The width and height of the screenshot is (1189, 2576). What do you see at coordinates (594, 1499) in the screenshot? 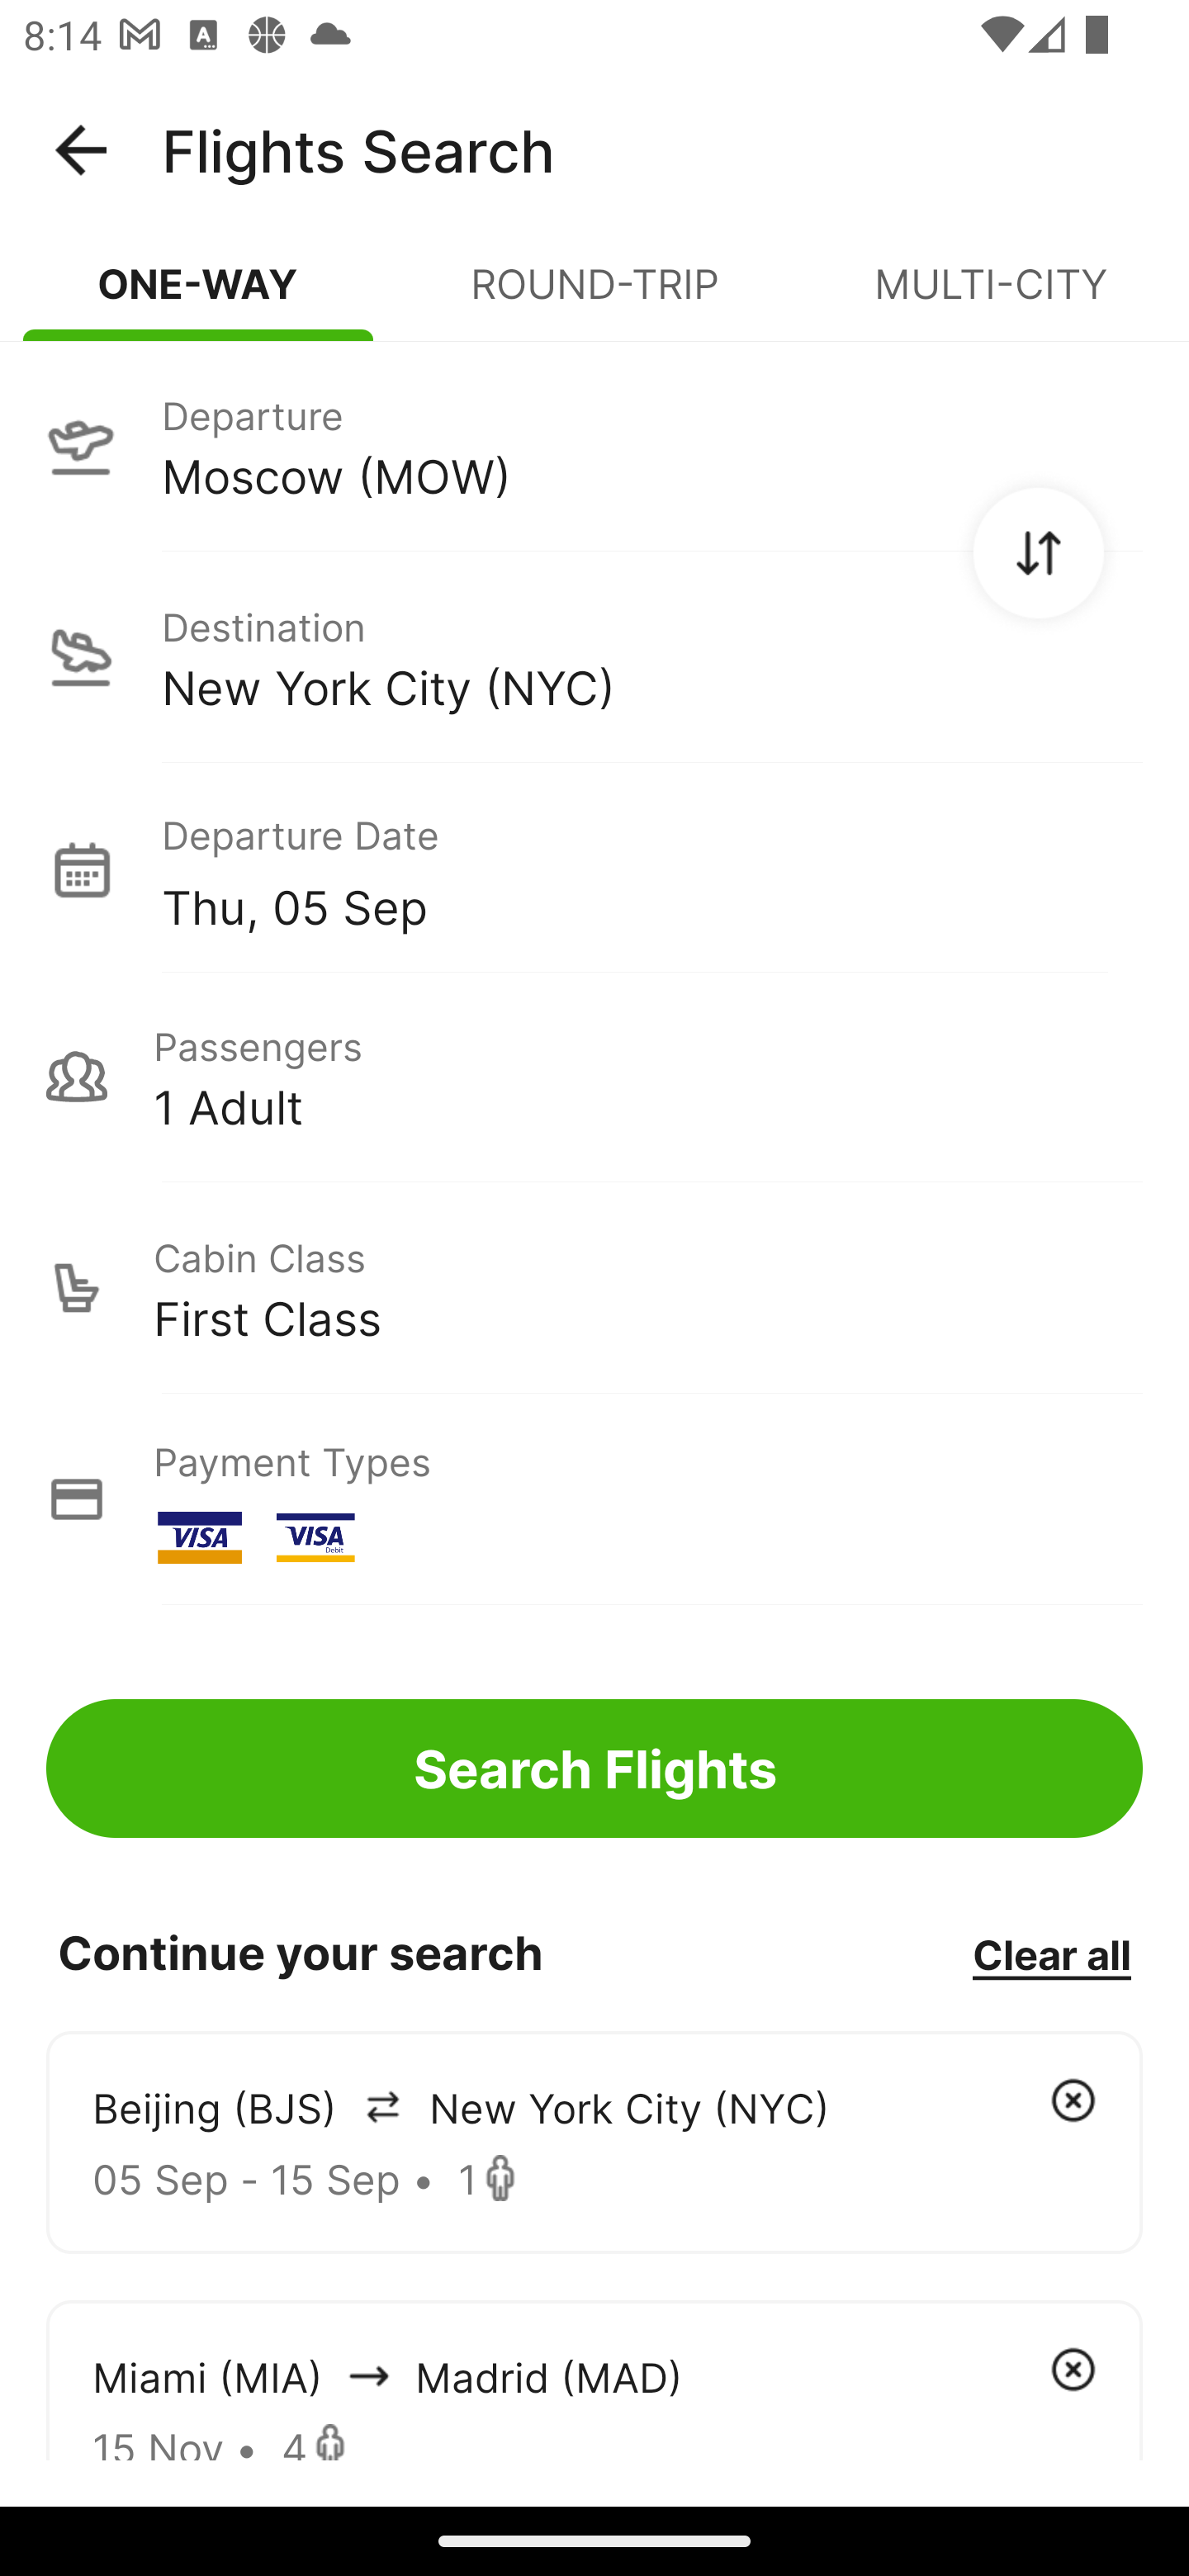
I see `Payment Types` at bounding box center [594, 1499].